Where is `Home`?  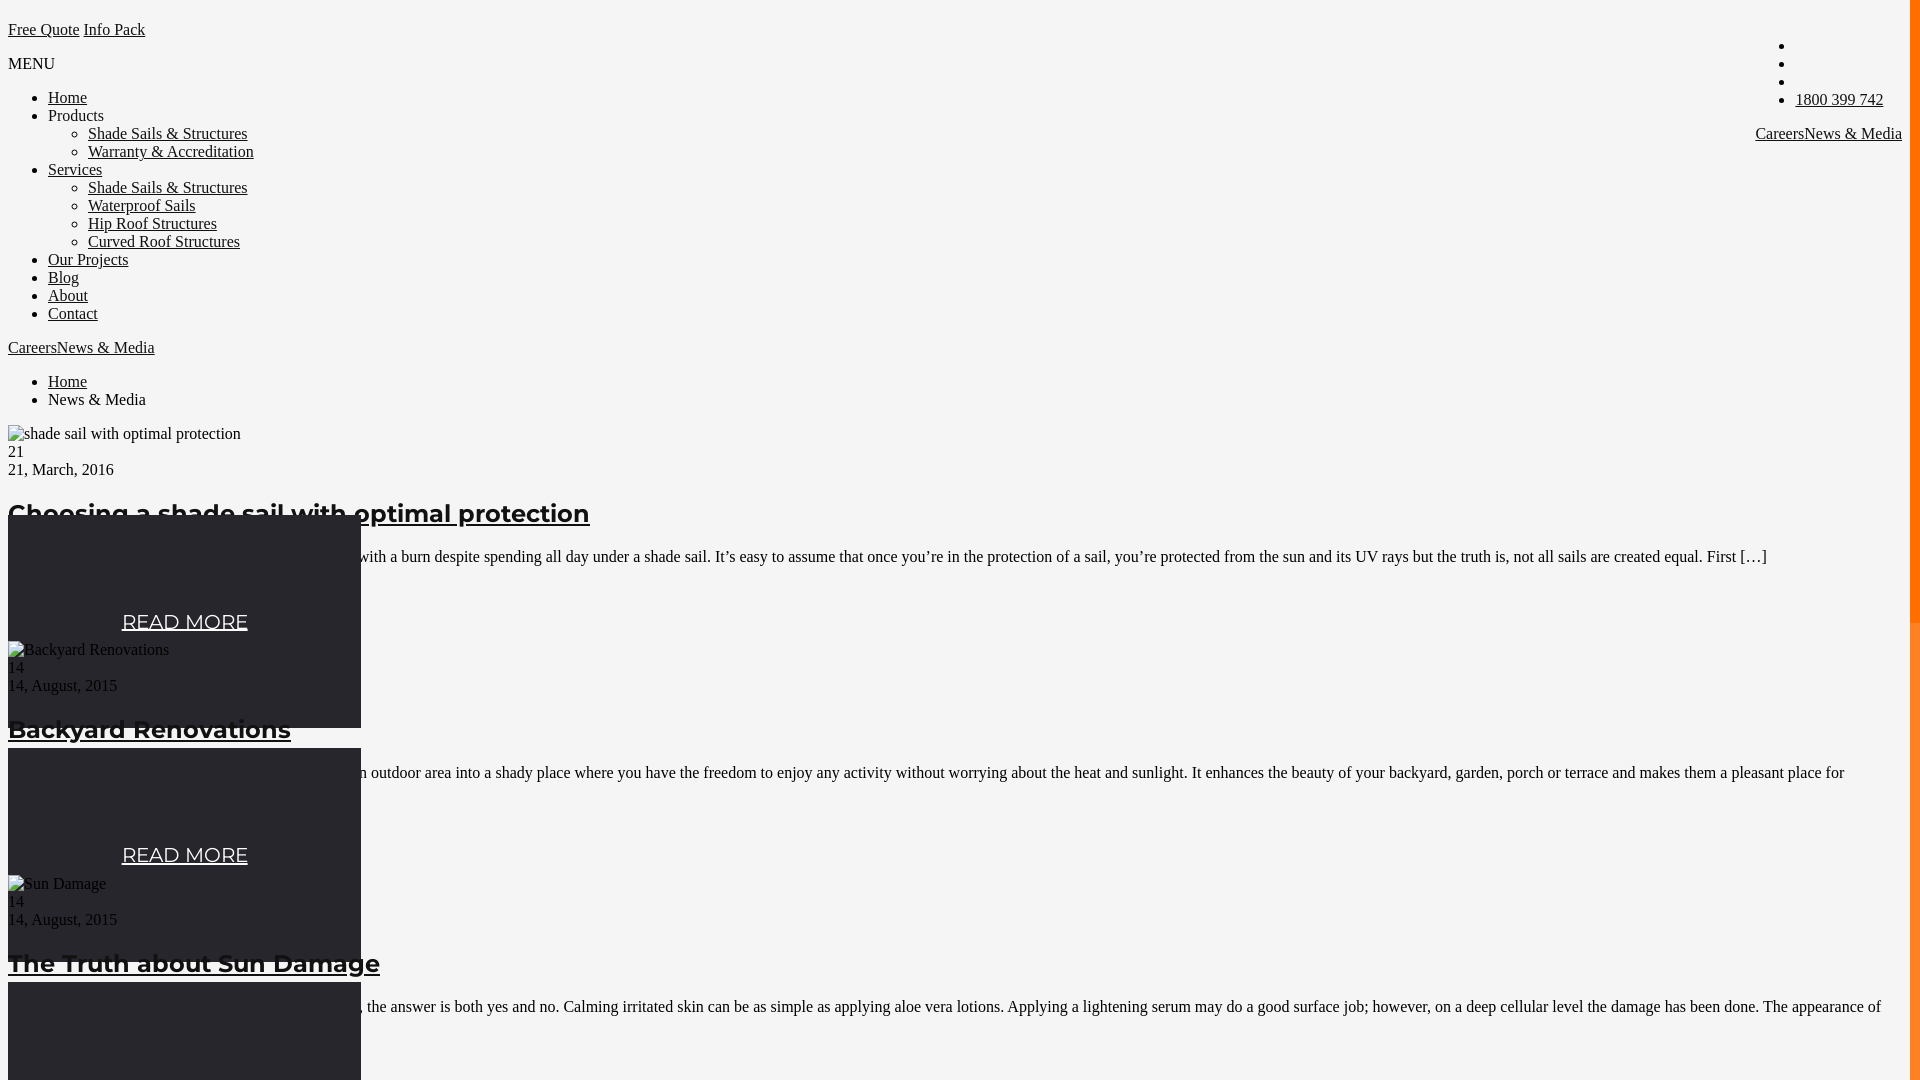
Home is located at coordinates (68, 98).